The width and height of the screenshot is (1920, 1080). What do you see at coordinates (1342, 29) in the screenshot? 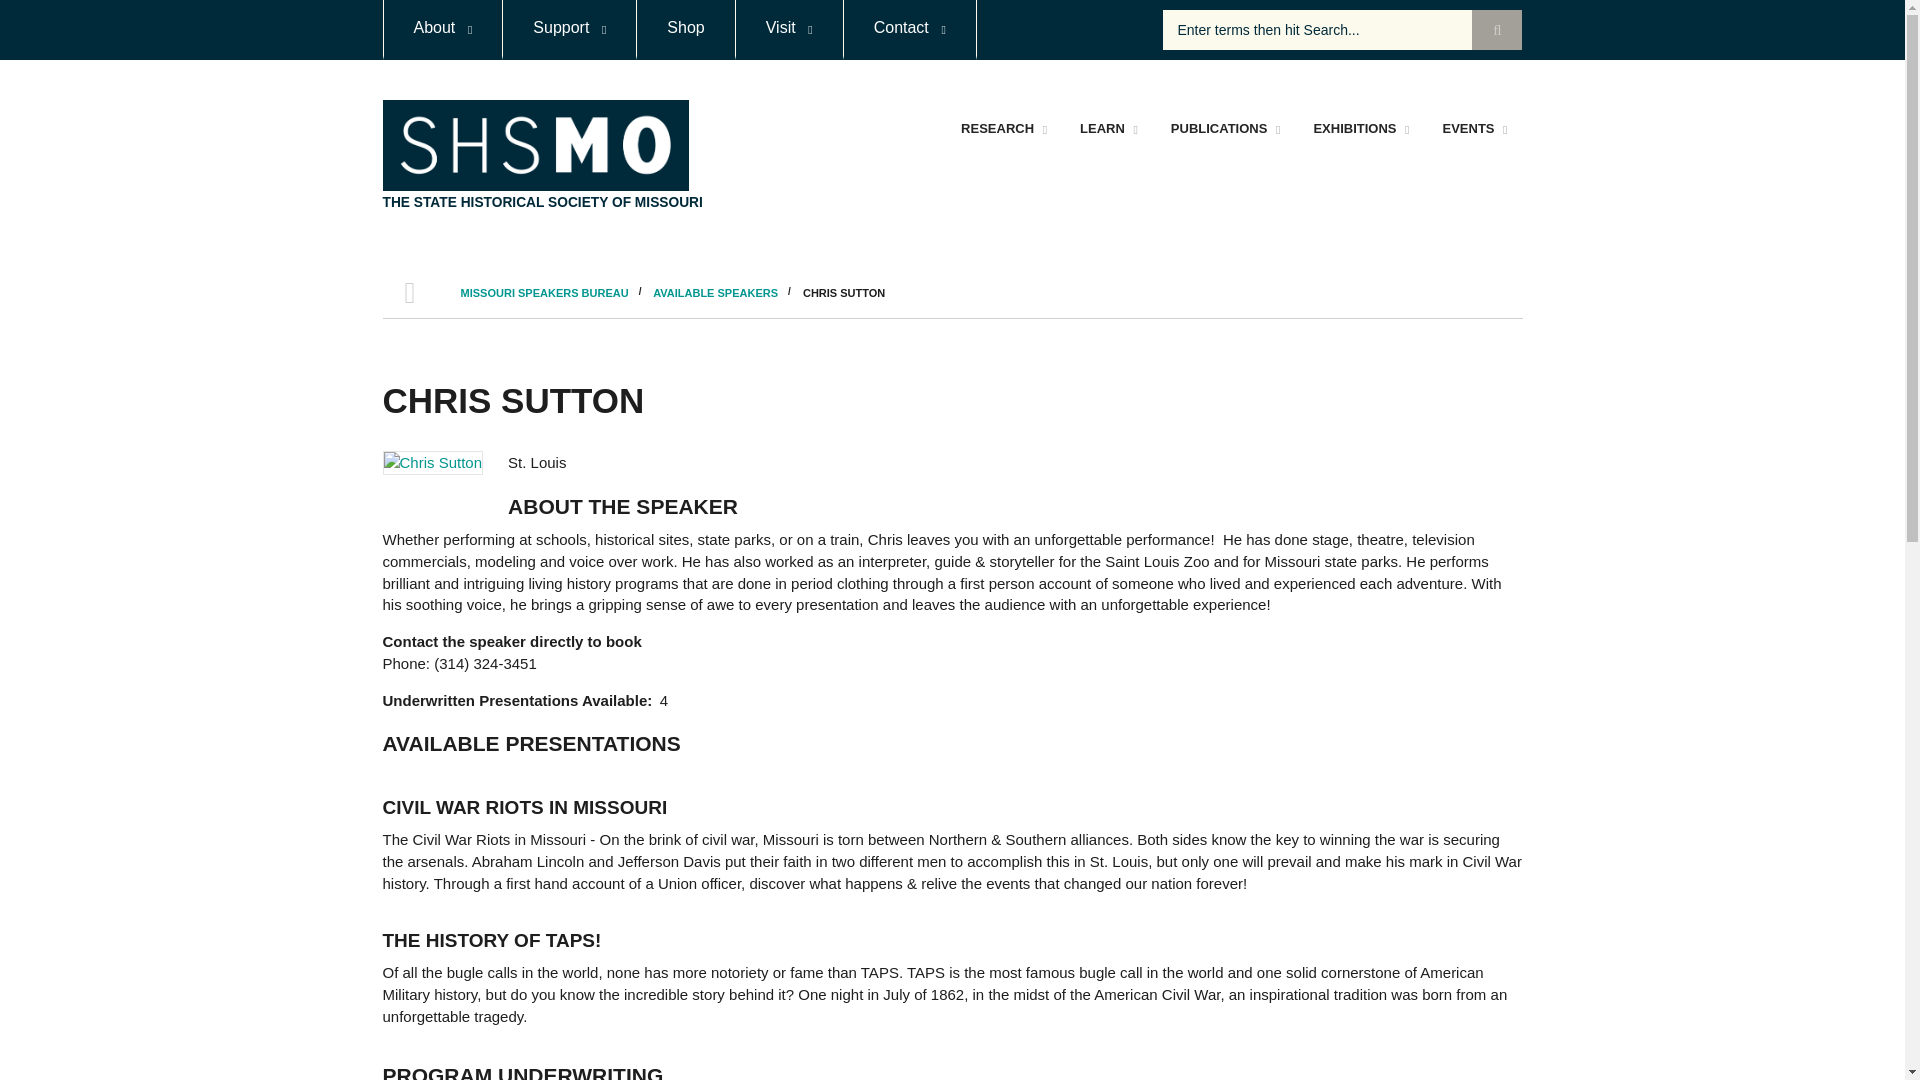
I see `Enter the terms you wish to search for.` at bounding box center [1342, 29].